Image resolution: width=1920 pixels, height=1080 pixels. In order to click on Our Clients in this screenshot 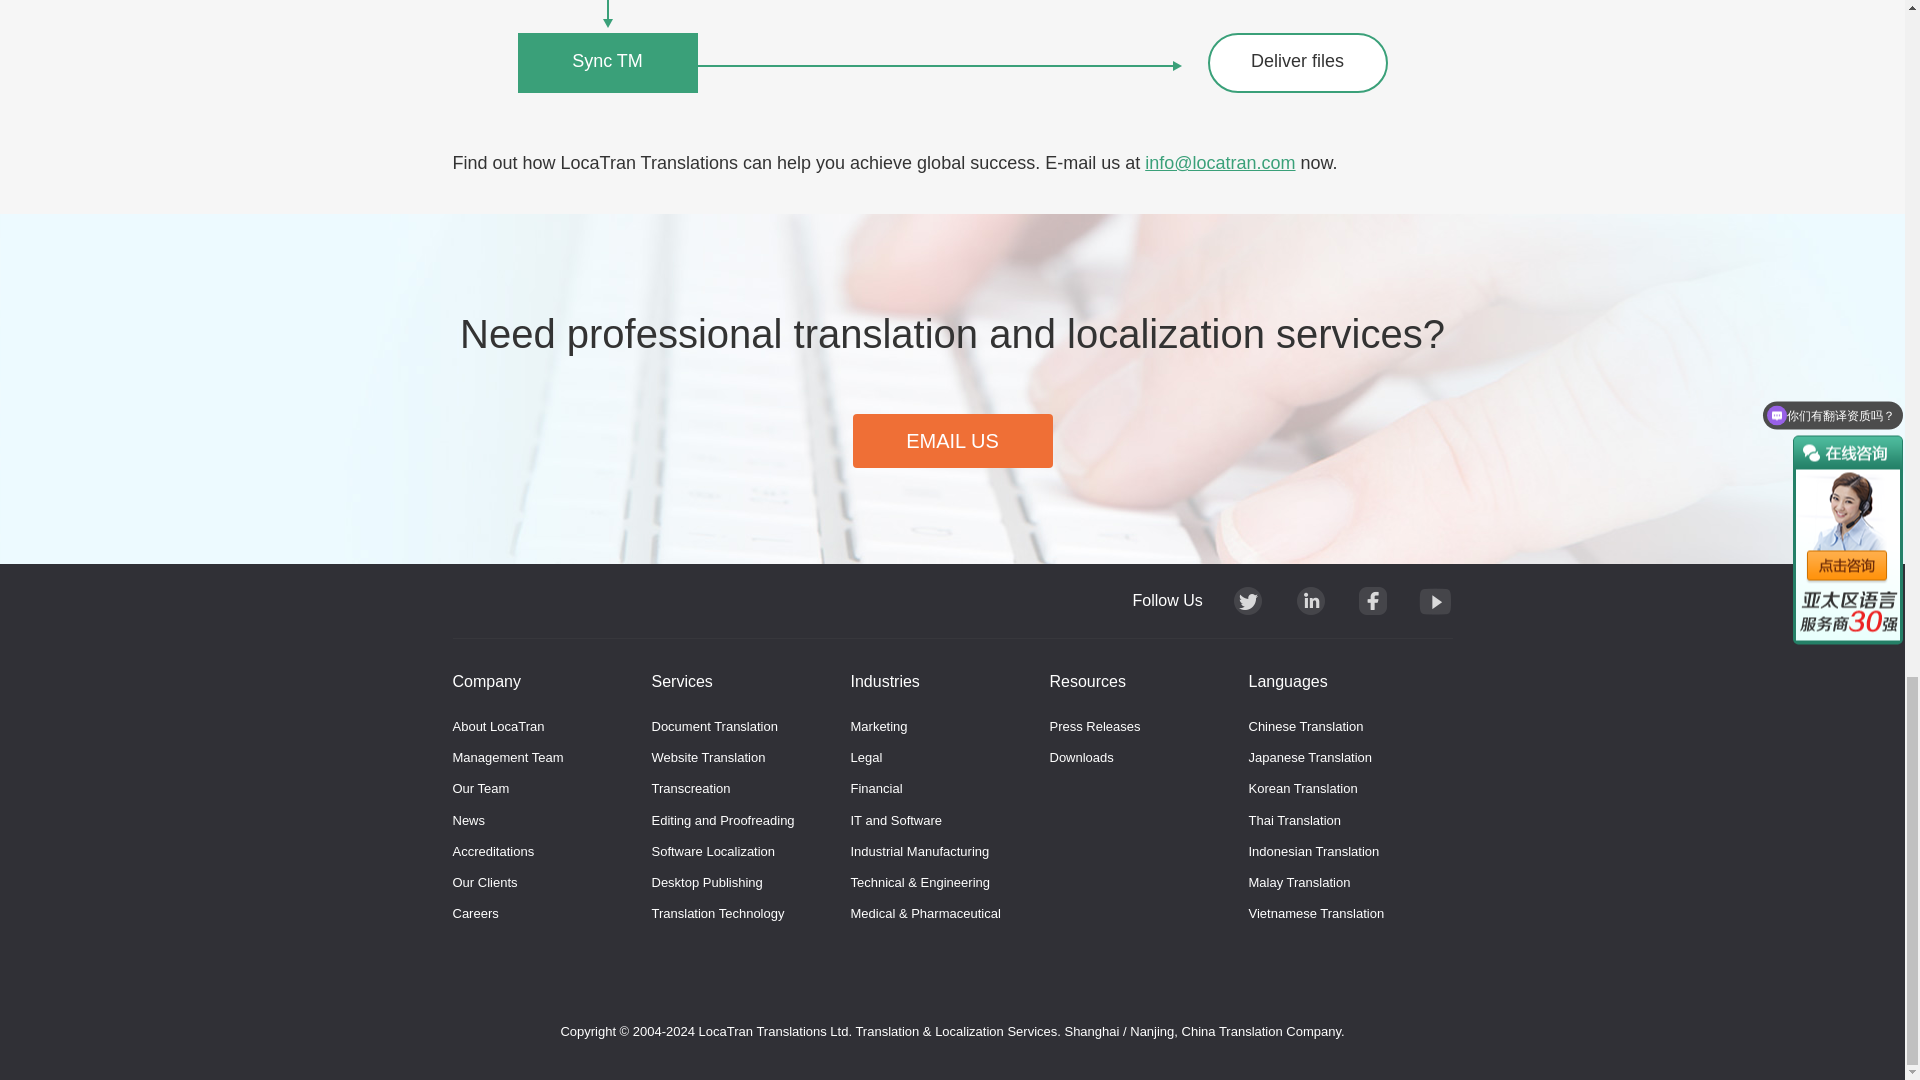, I will do `click(484, 882)`.